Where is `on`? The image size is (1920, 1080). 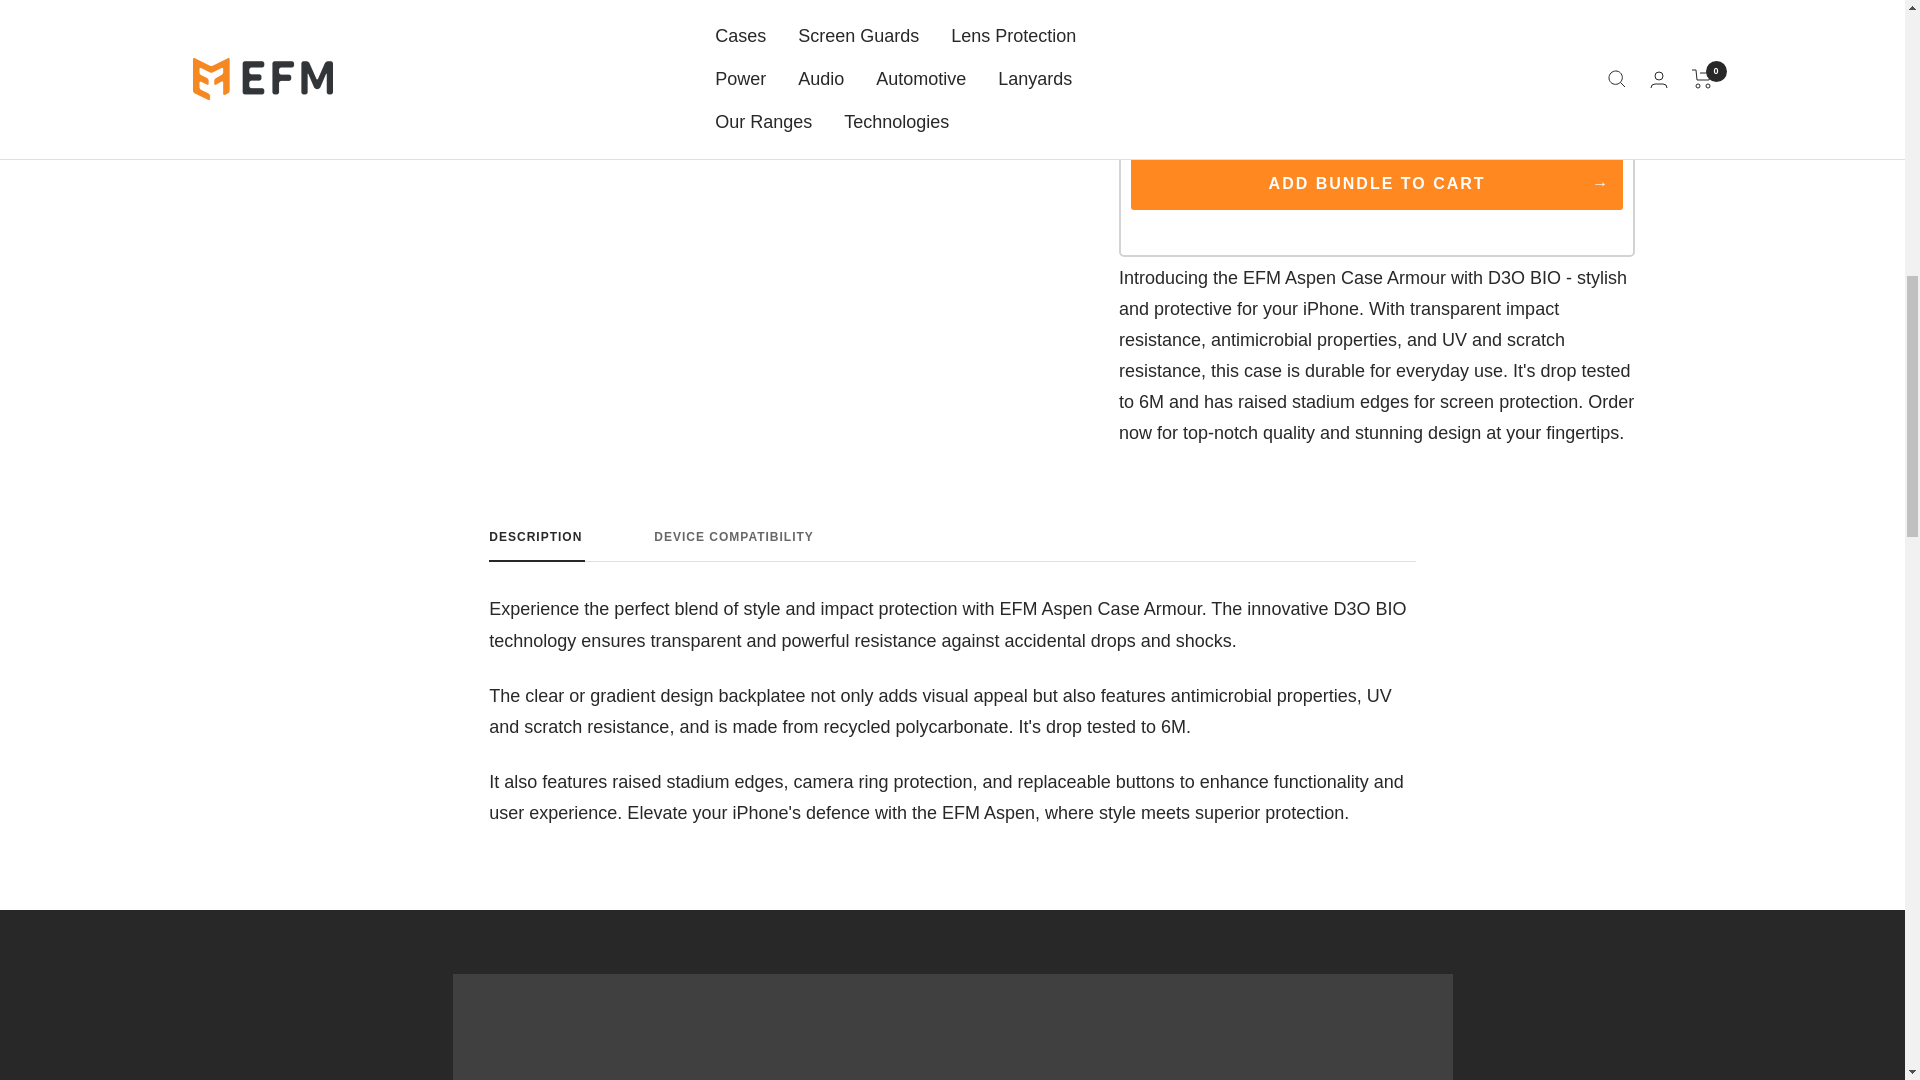
on is located at coordinates (1612, 93).